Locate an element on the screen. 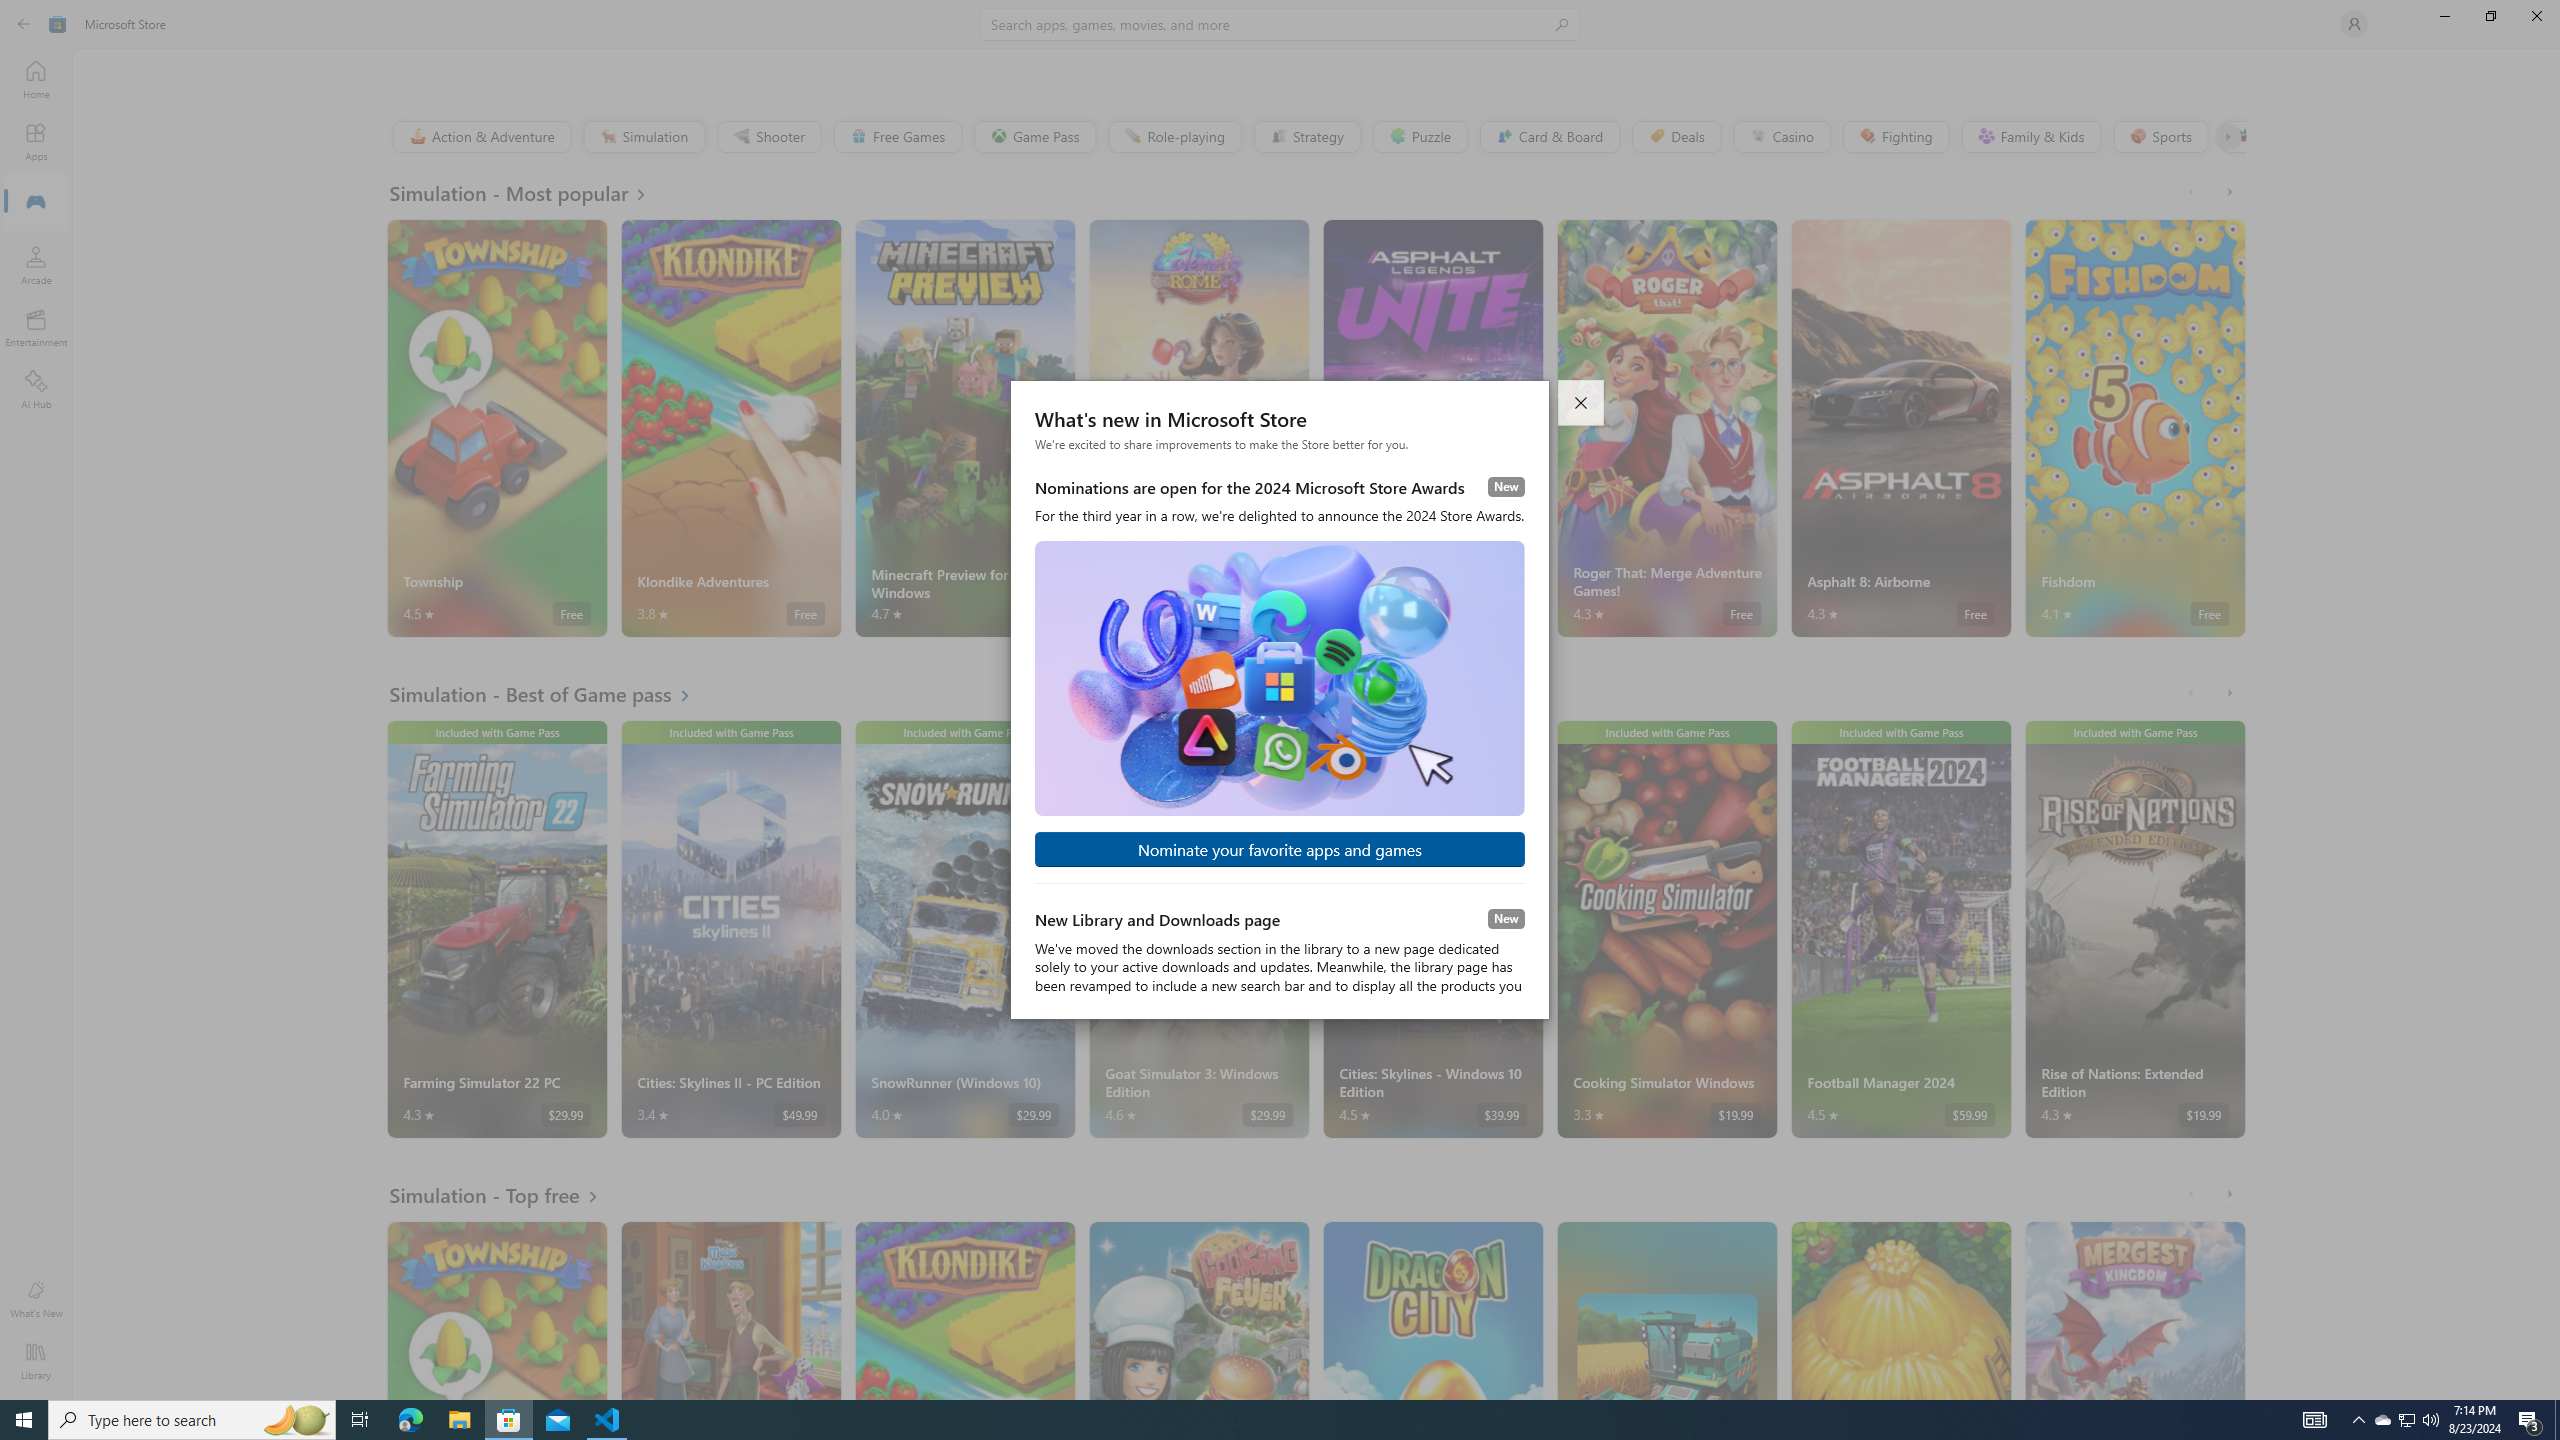 This screenshot has height=1440, width=2560. Card & Board is located at coordinates (1548, 136).